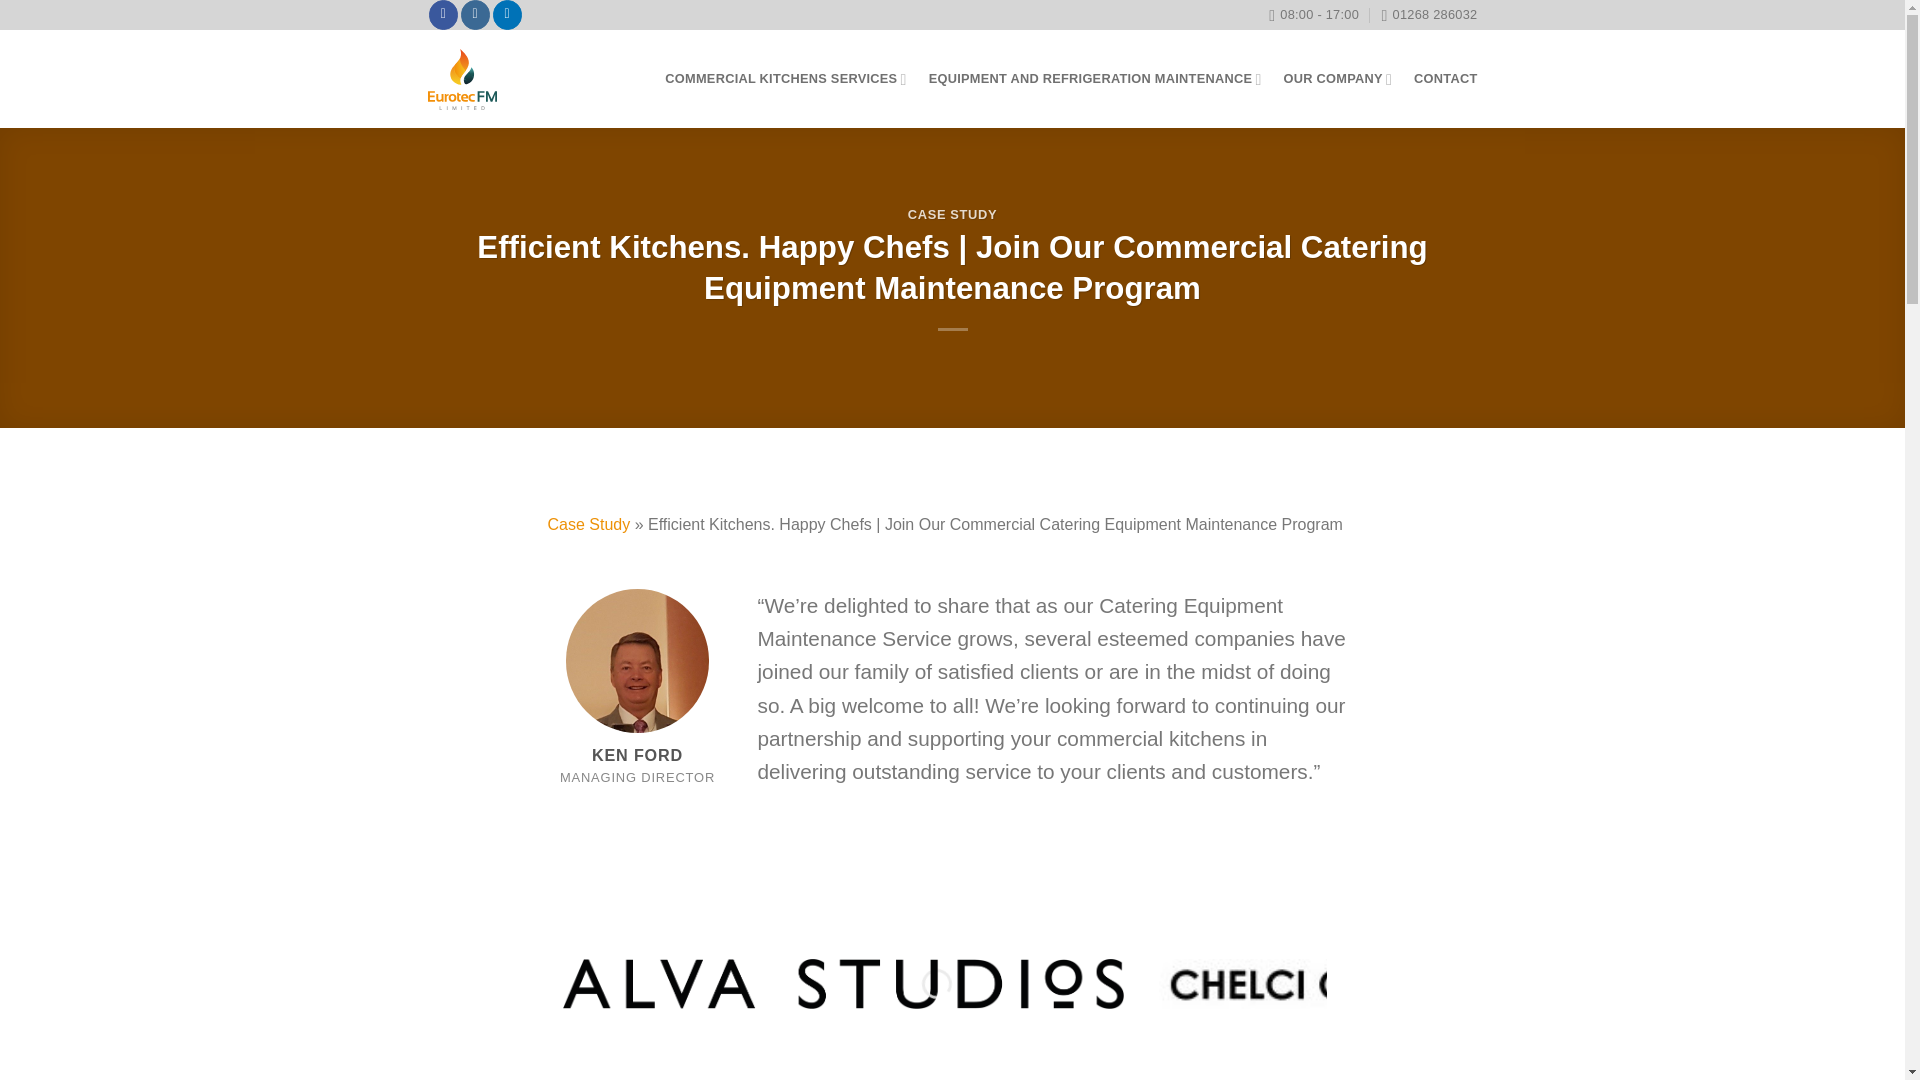 The width and height of the screenshot is (1920, 1080). I want to click on CONTACT, so click(1444, 78).